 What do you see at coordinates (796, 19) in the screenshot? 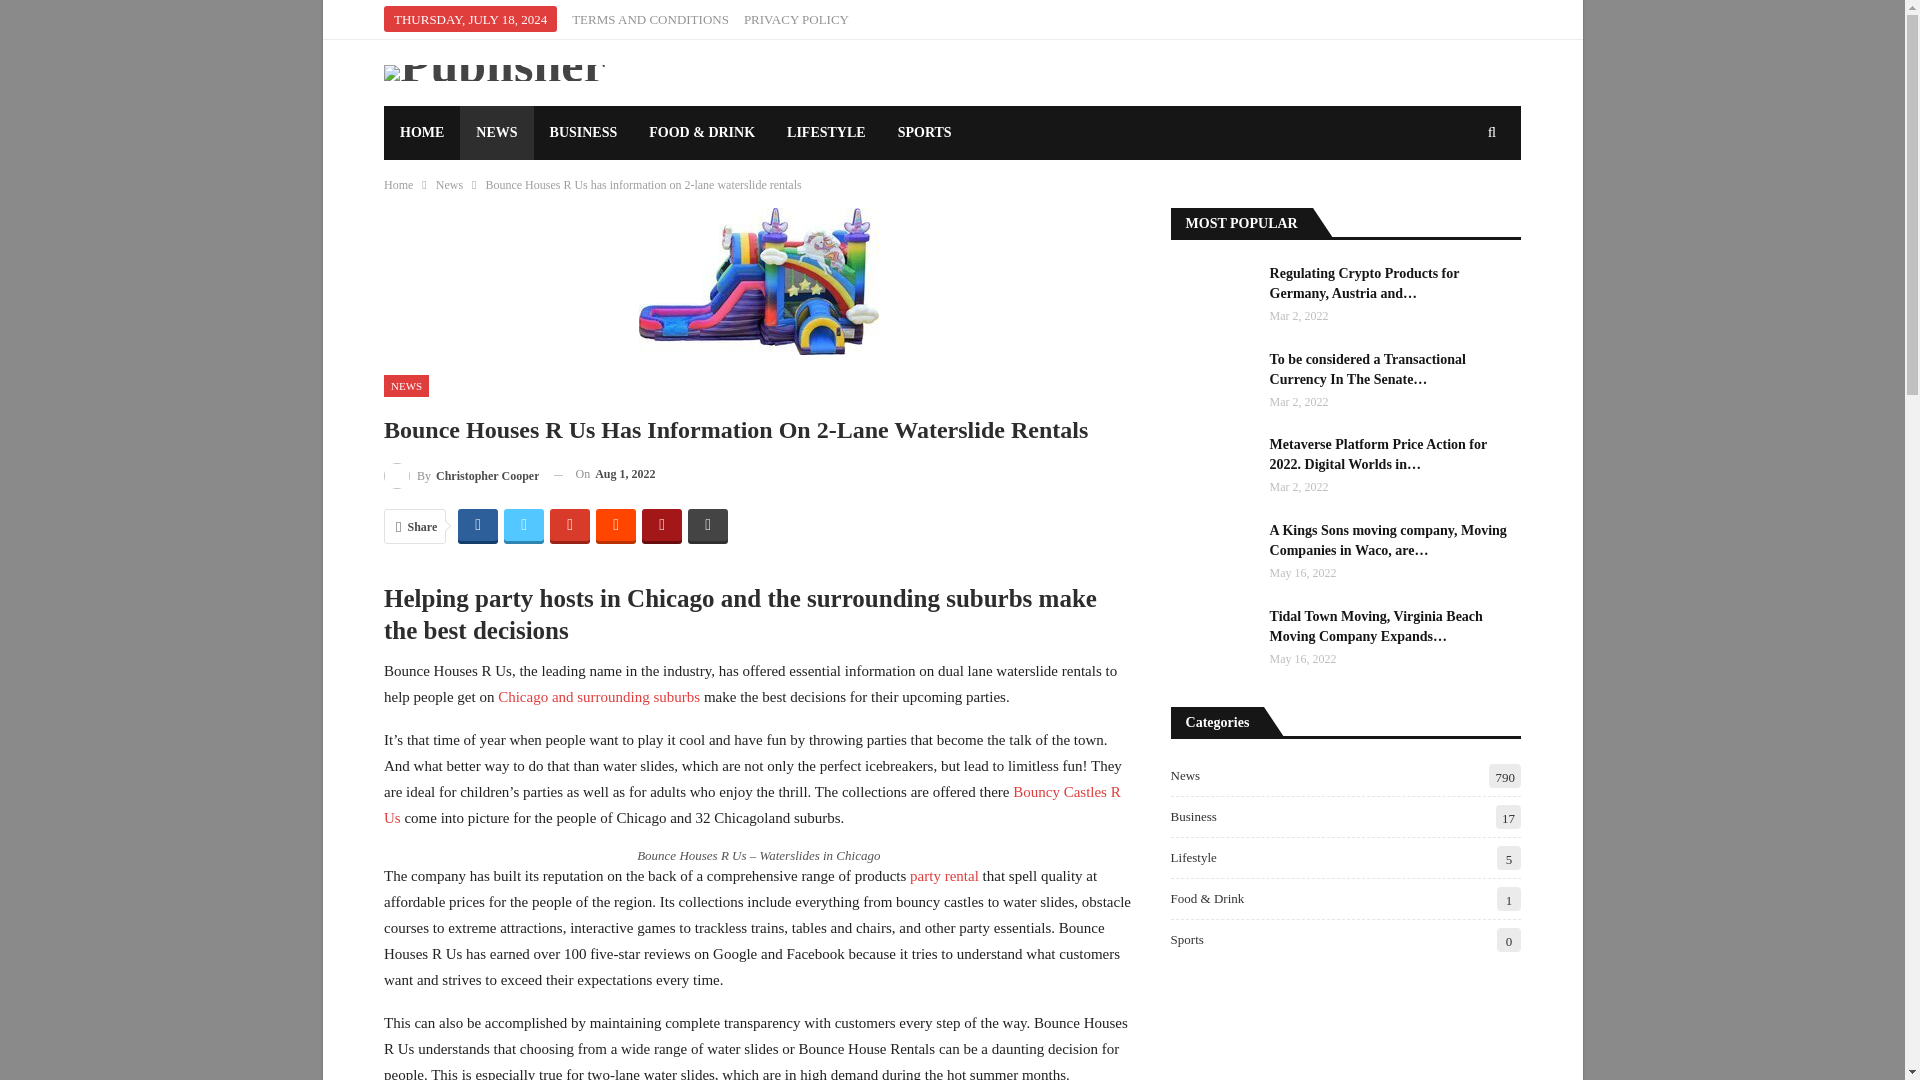
I see `PRIVACY POLICY` at bounding box center [796, 19].